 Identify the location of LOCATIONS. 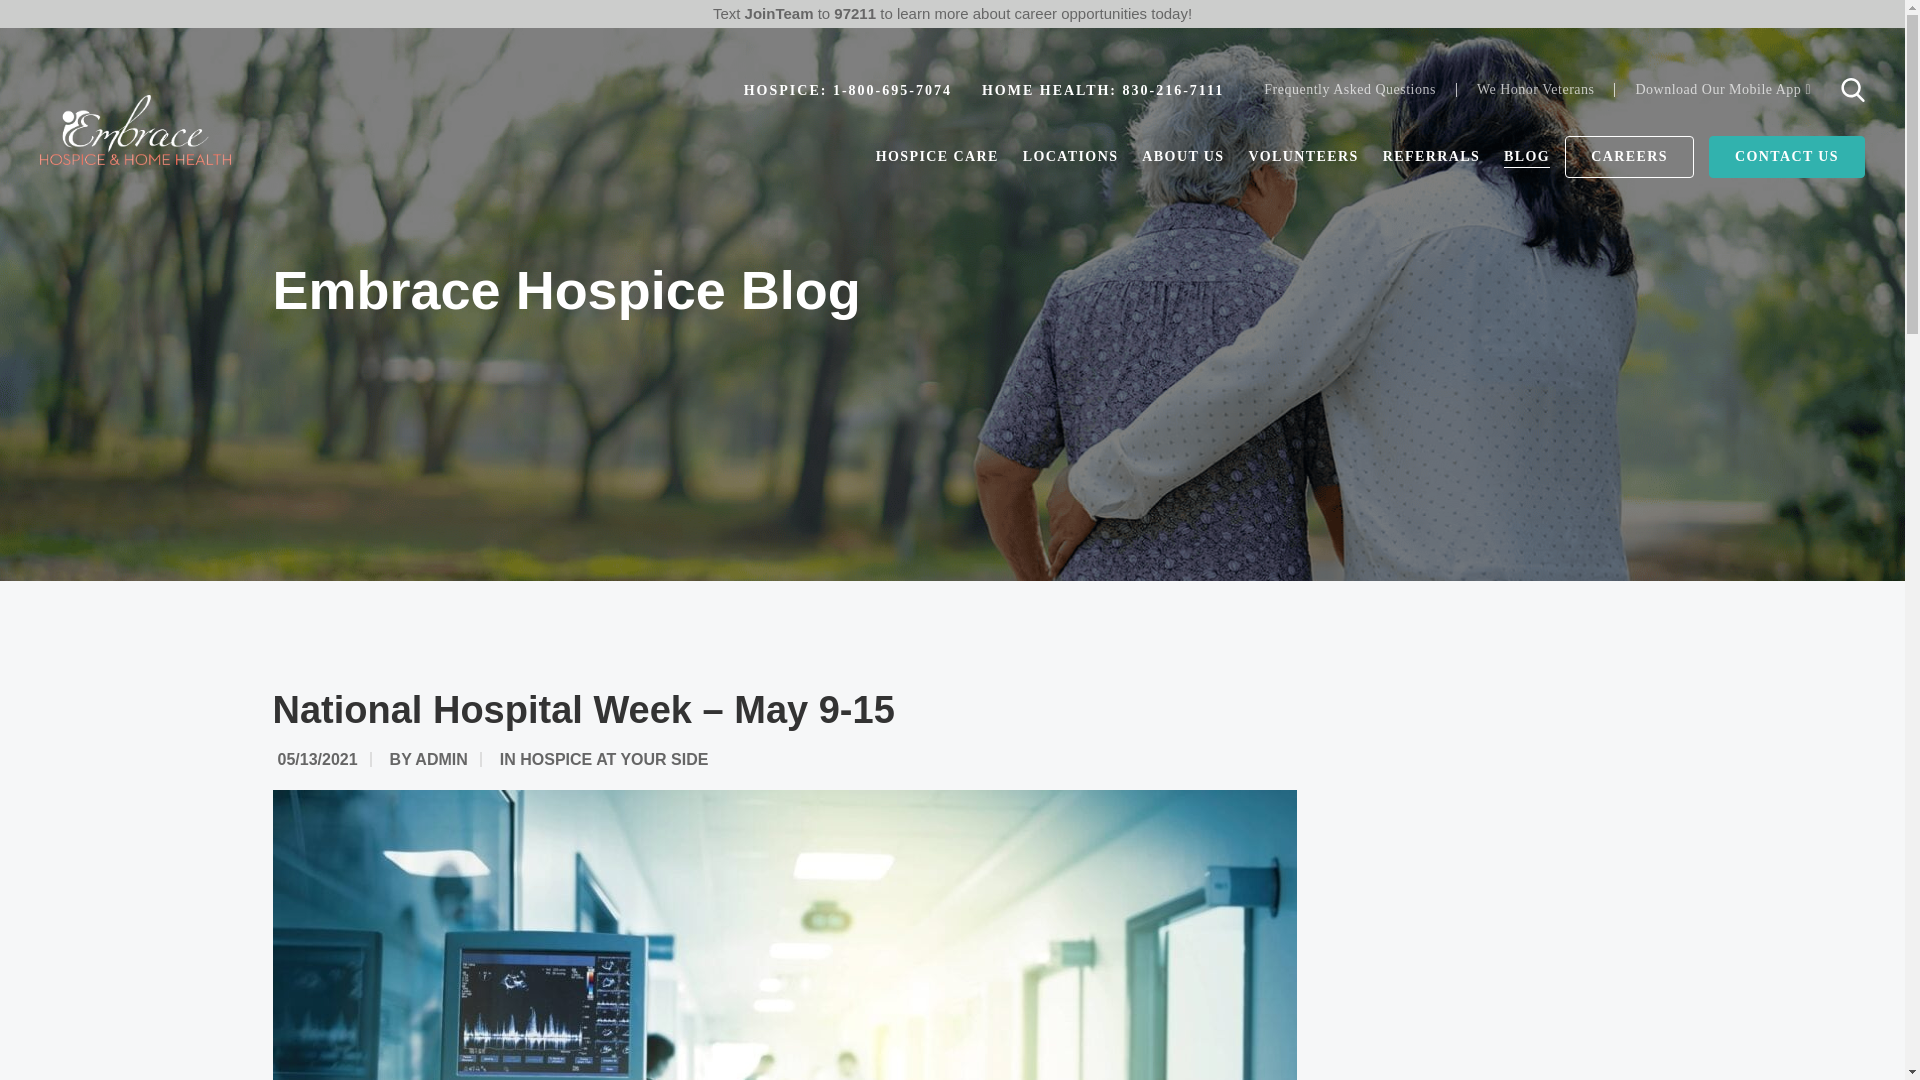
(1071, 156).